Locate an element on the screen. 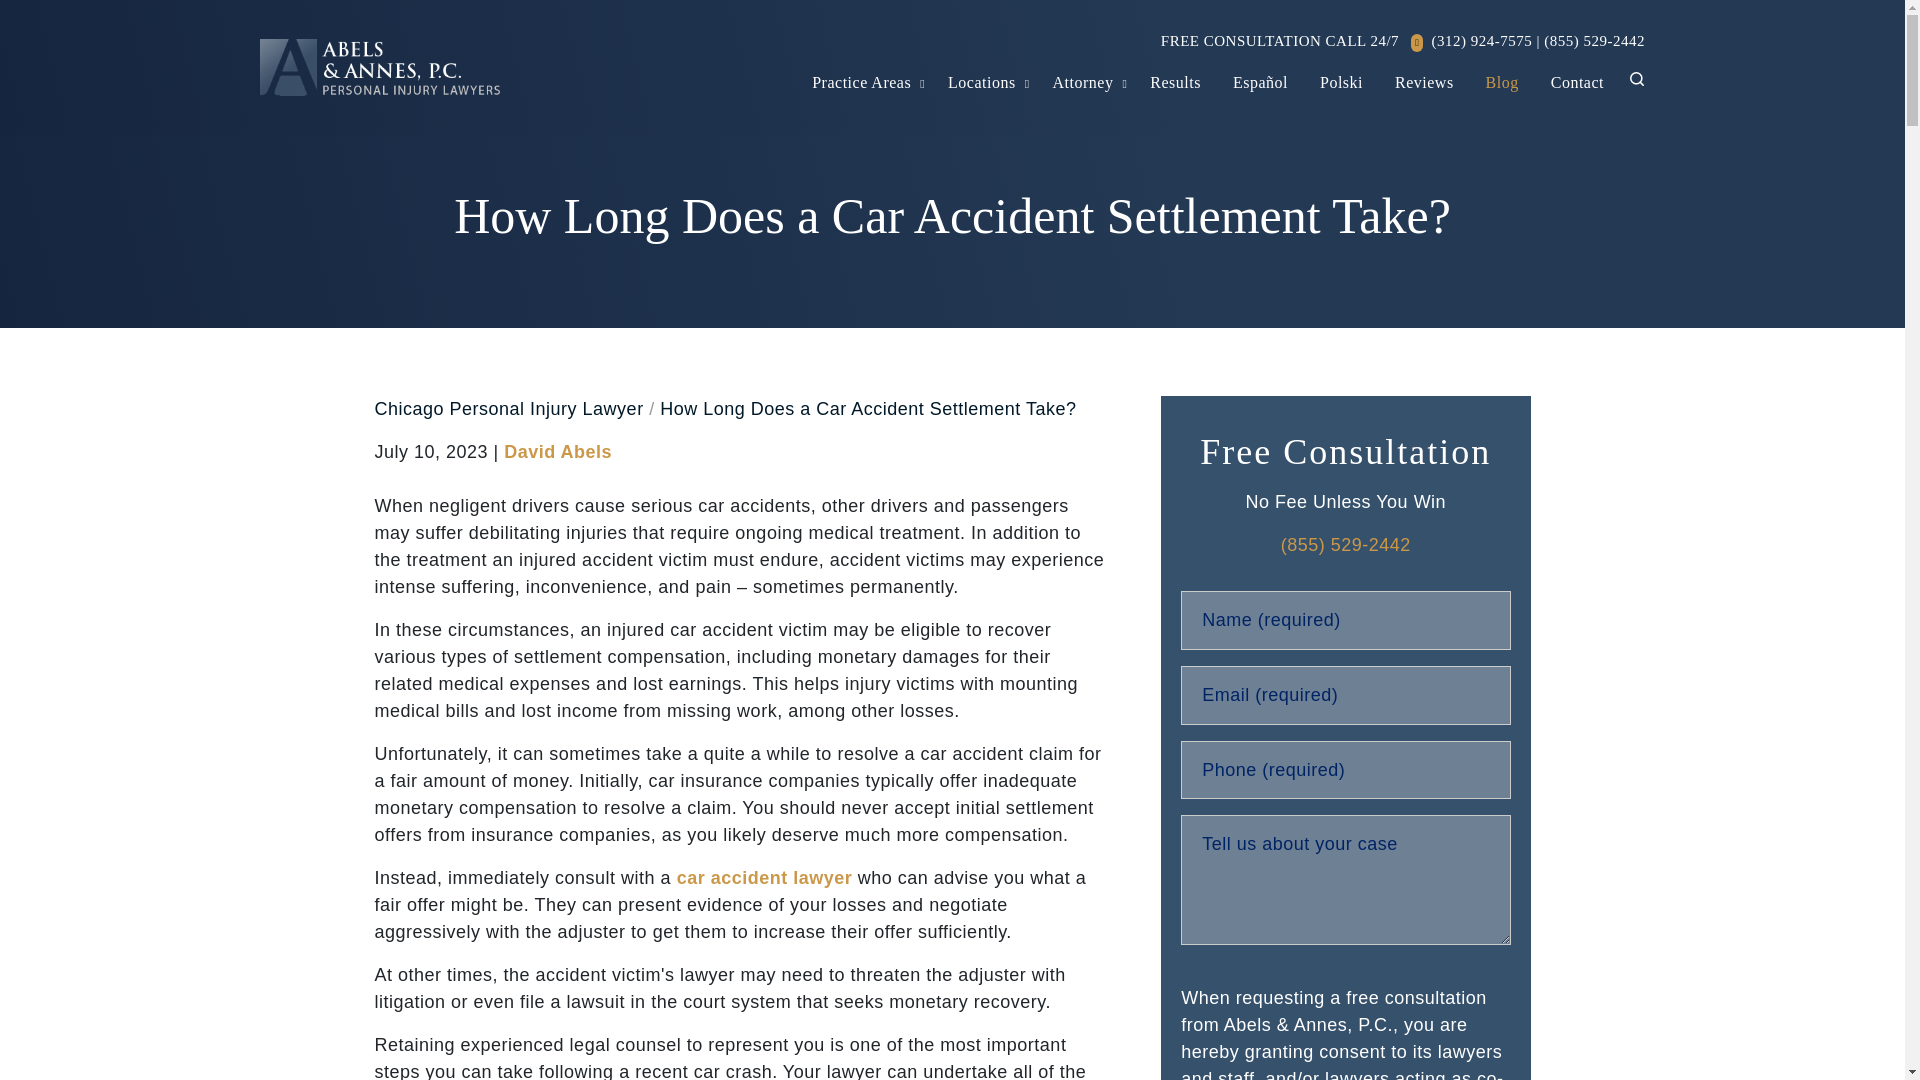 The height and width of the screenshot is (1080, 1920). Locations is located at coordinates (982, 82).